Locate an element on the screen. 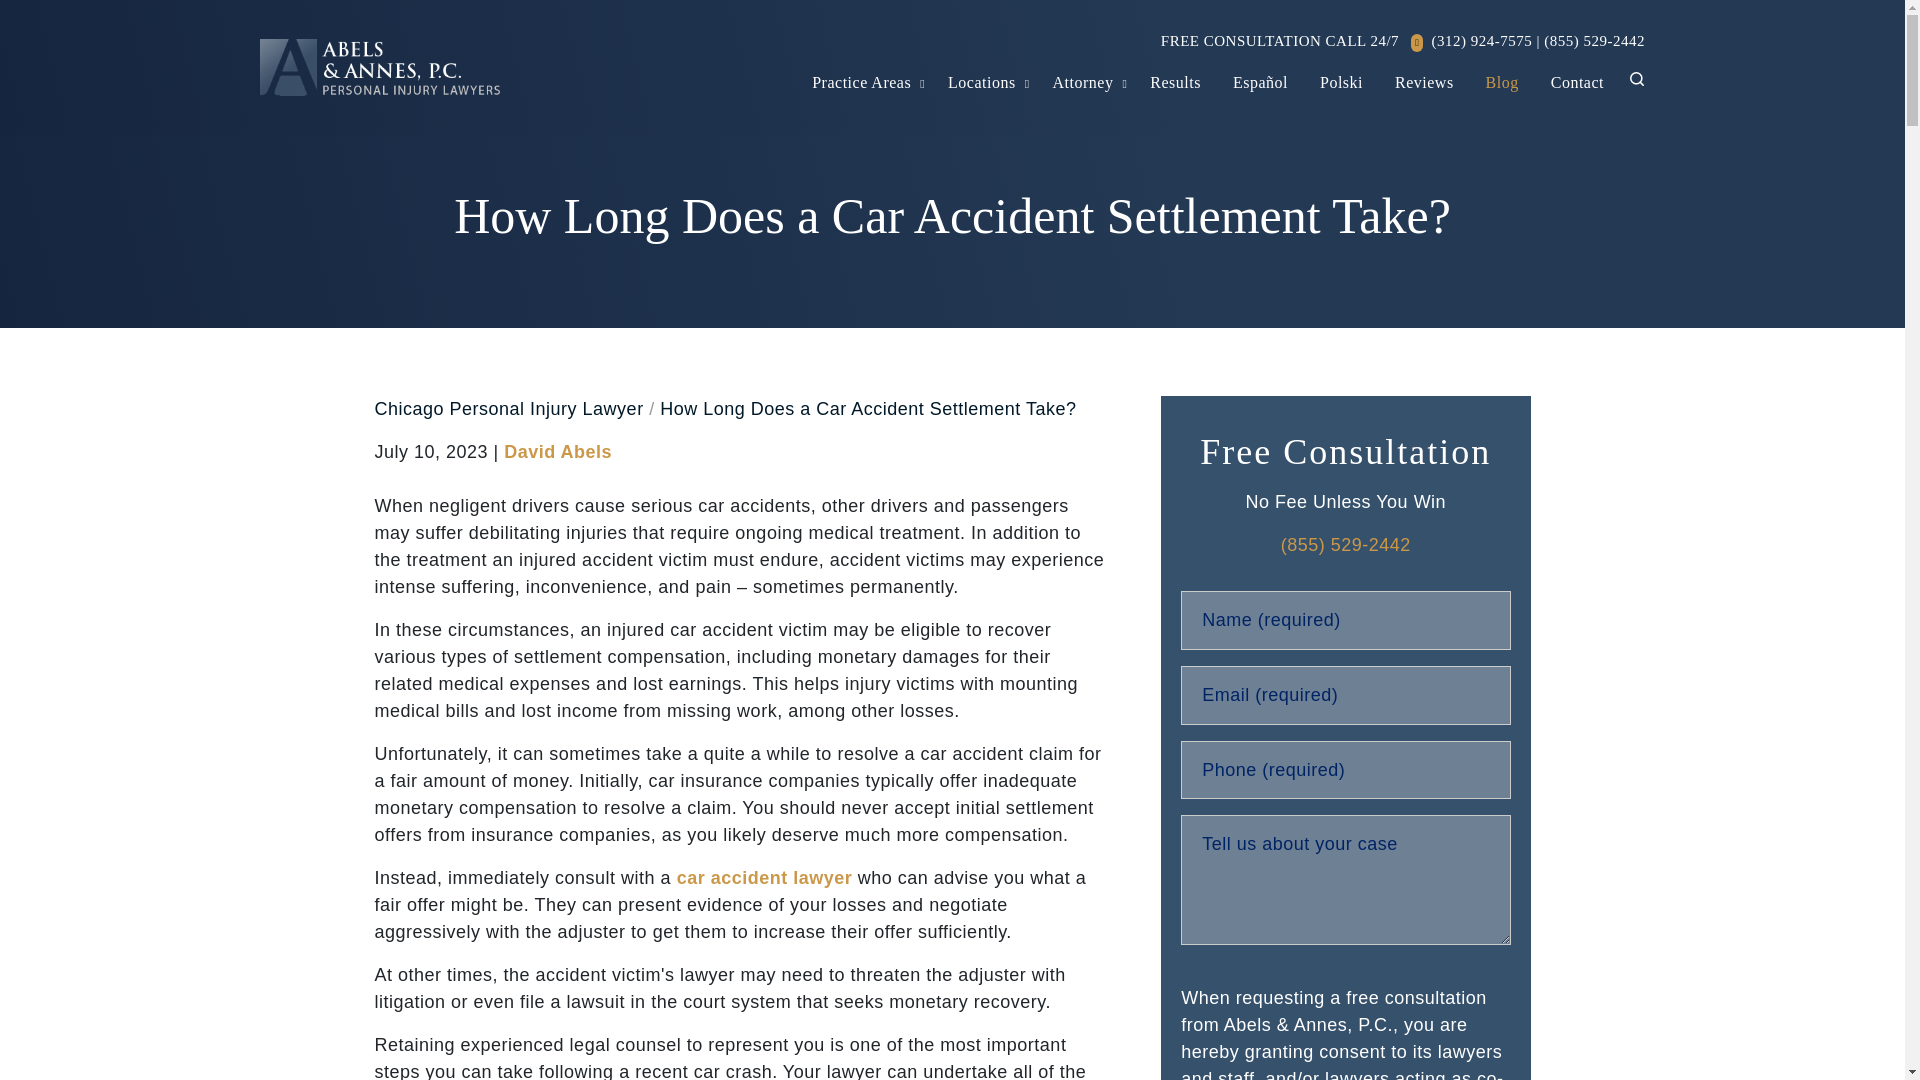 The height and width of the screenshot is (1080, 1920). Locations is located at coordinates (982, 82).